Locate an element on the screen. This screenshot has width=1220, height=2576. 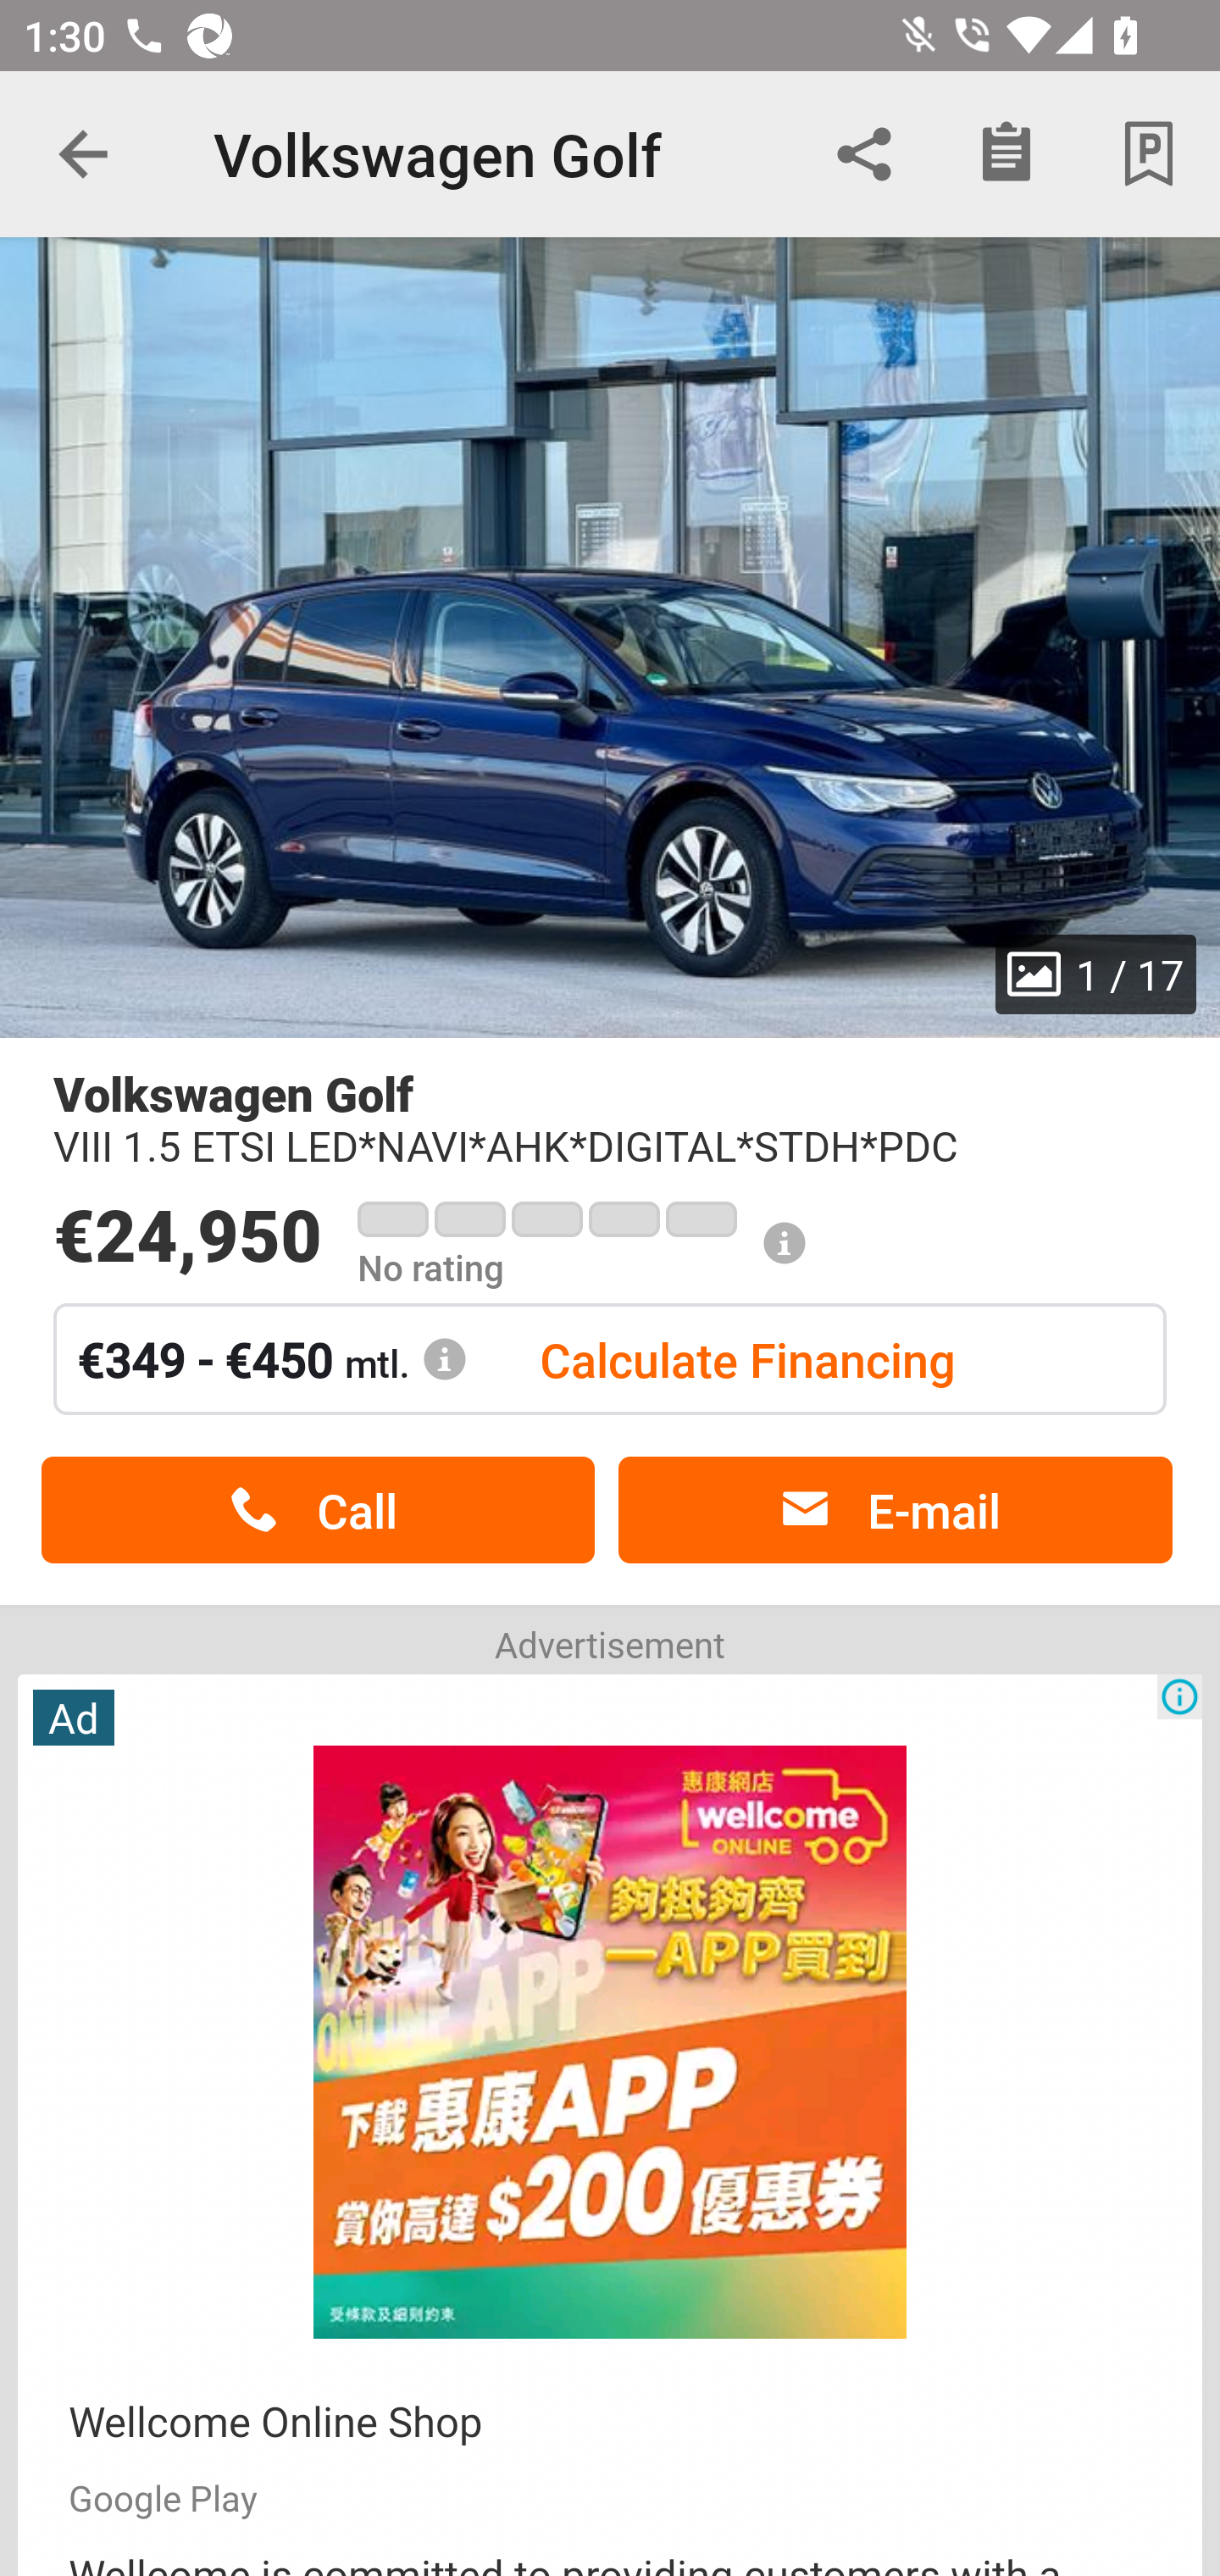
E-mail is located at coordinates (895, 1510).